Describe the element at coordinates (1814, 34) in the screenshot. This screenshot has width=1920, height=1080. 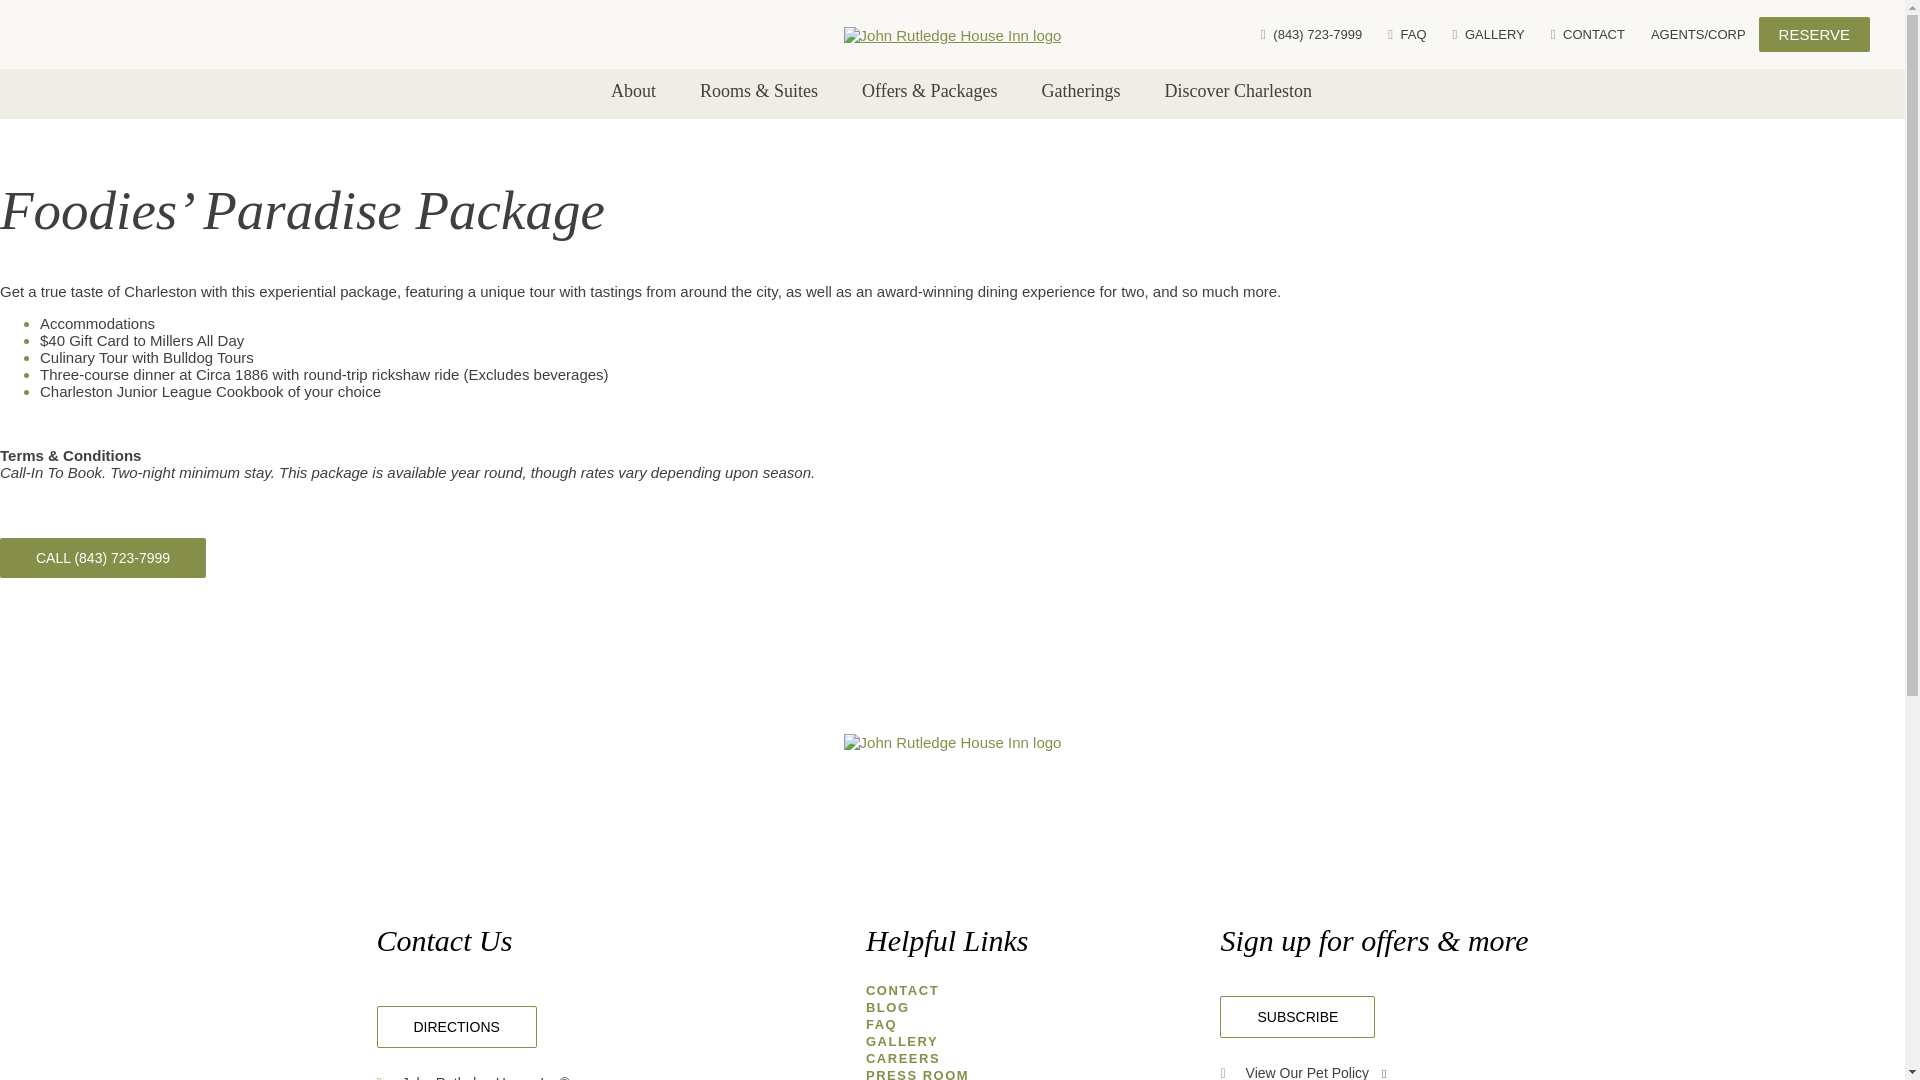
I see `RESERVE` at that location.